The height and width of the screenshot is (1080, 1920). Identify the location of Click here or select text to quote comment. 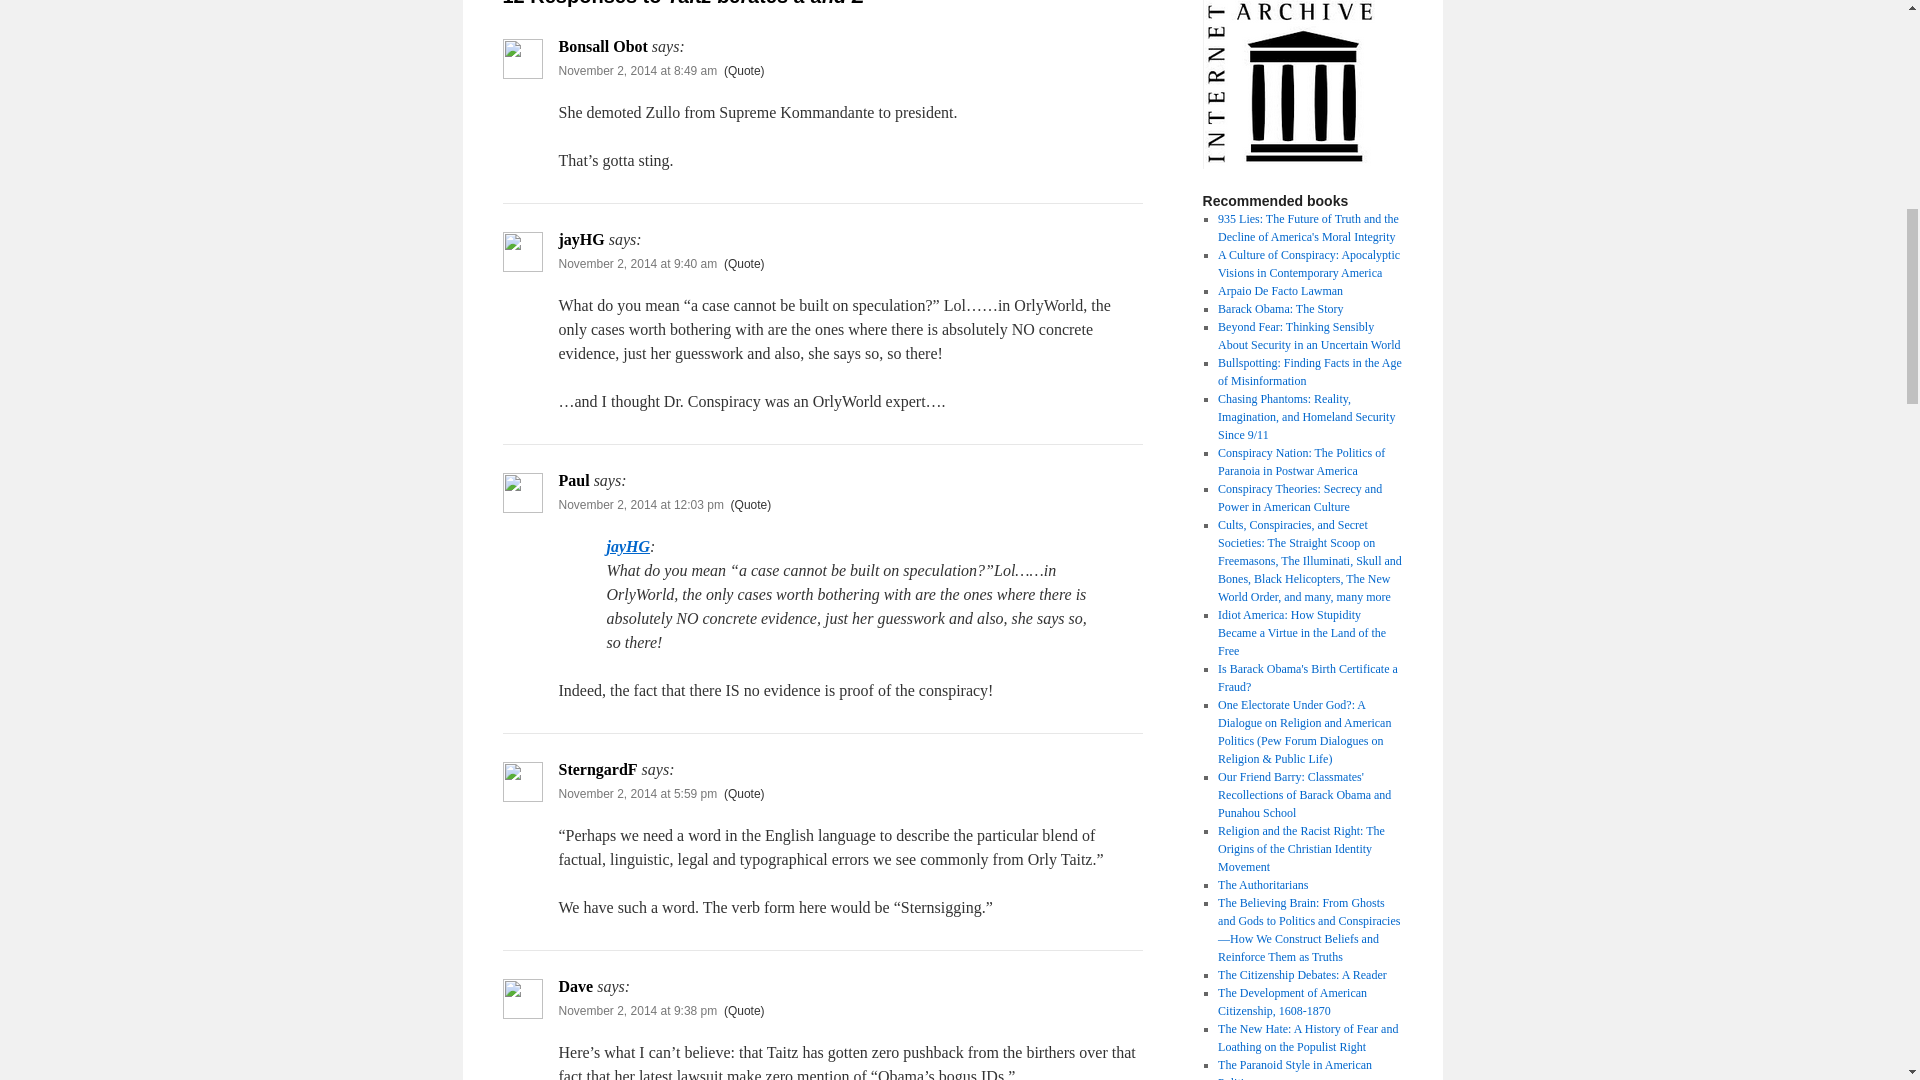
(751, 504).